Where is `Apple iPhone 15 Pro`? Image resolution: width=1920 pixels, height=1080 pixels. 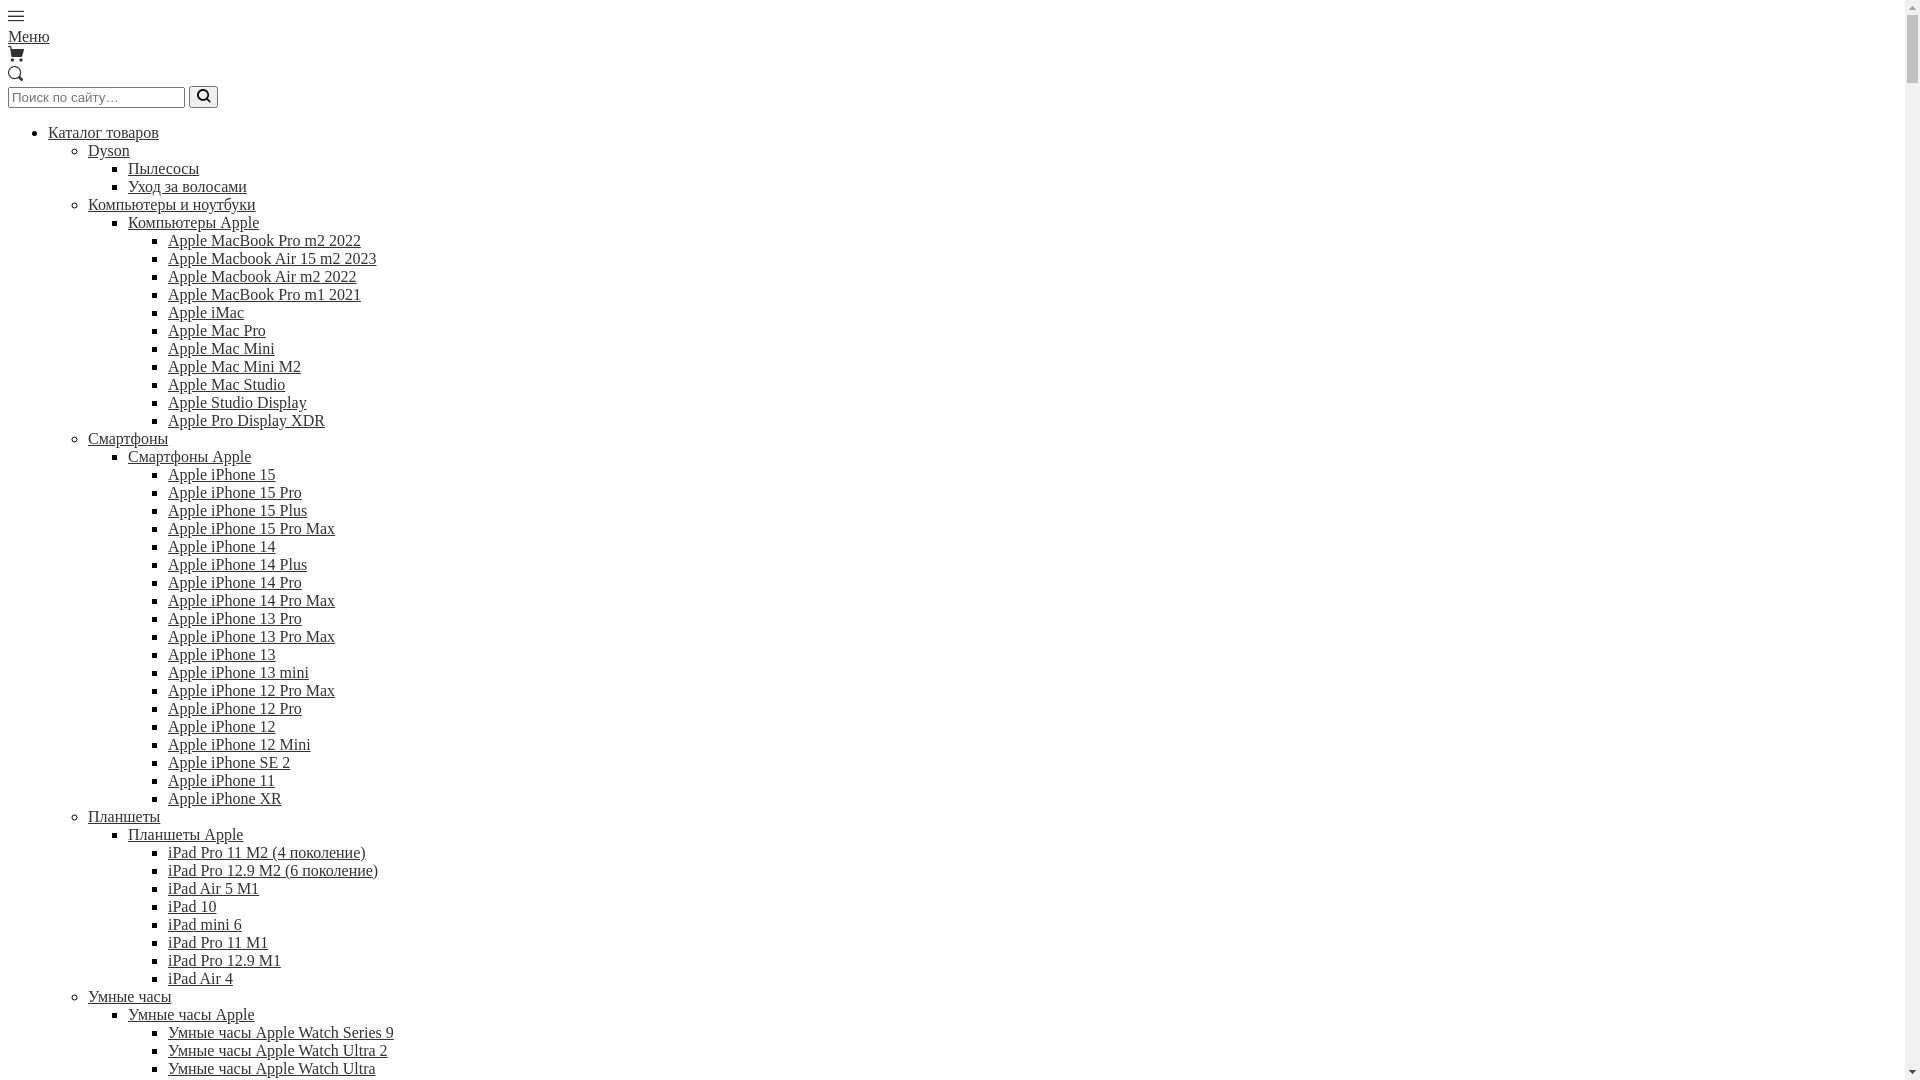 Apple iPhone 15 Pro is located at coordinates (235, 492).